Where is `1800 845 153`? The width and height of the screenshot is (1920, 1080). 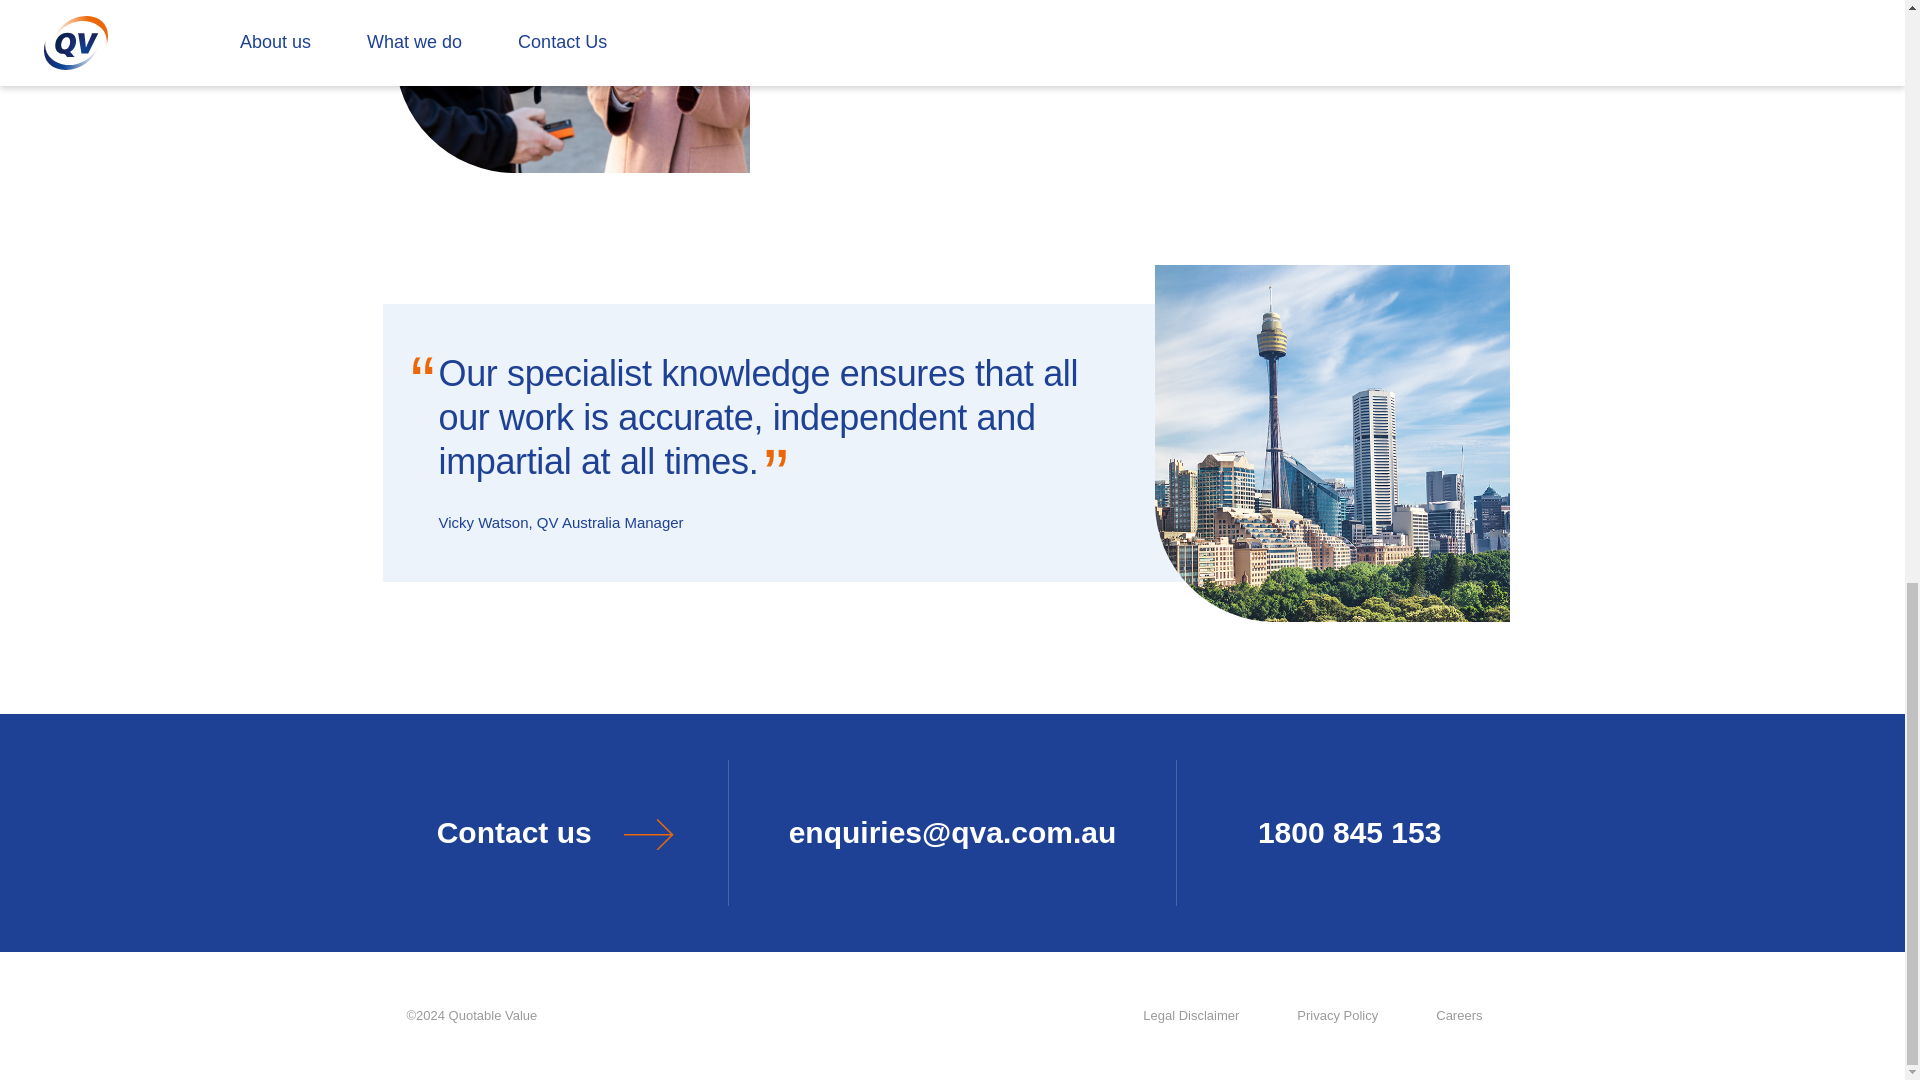
1800 845 153 is located at coordinates (1350, 834).